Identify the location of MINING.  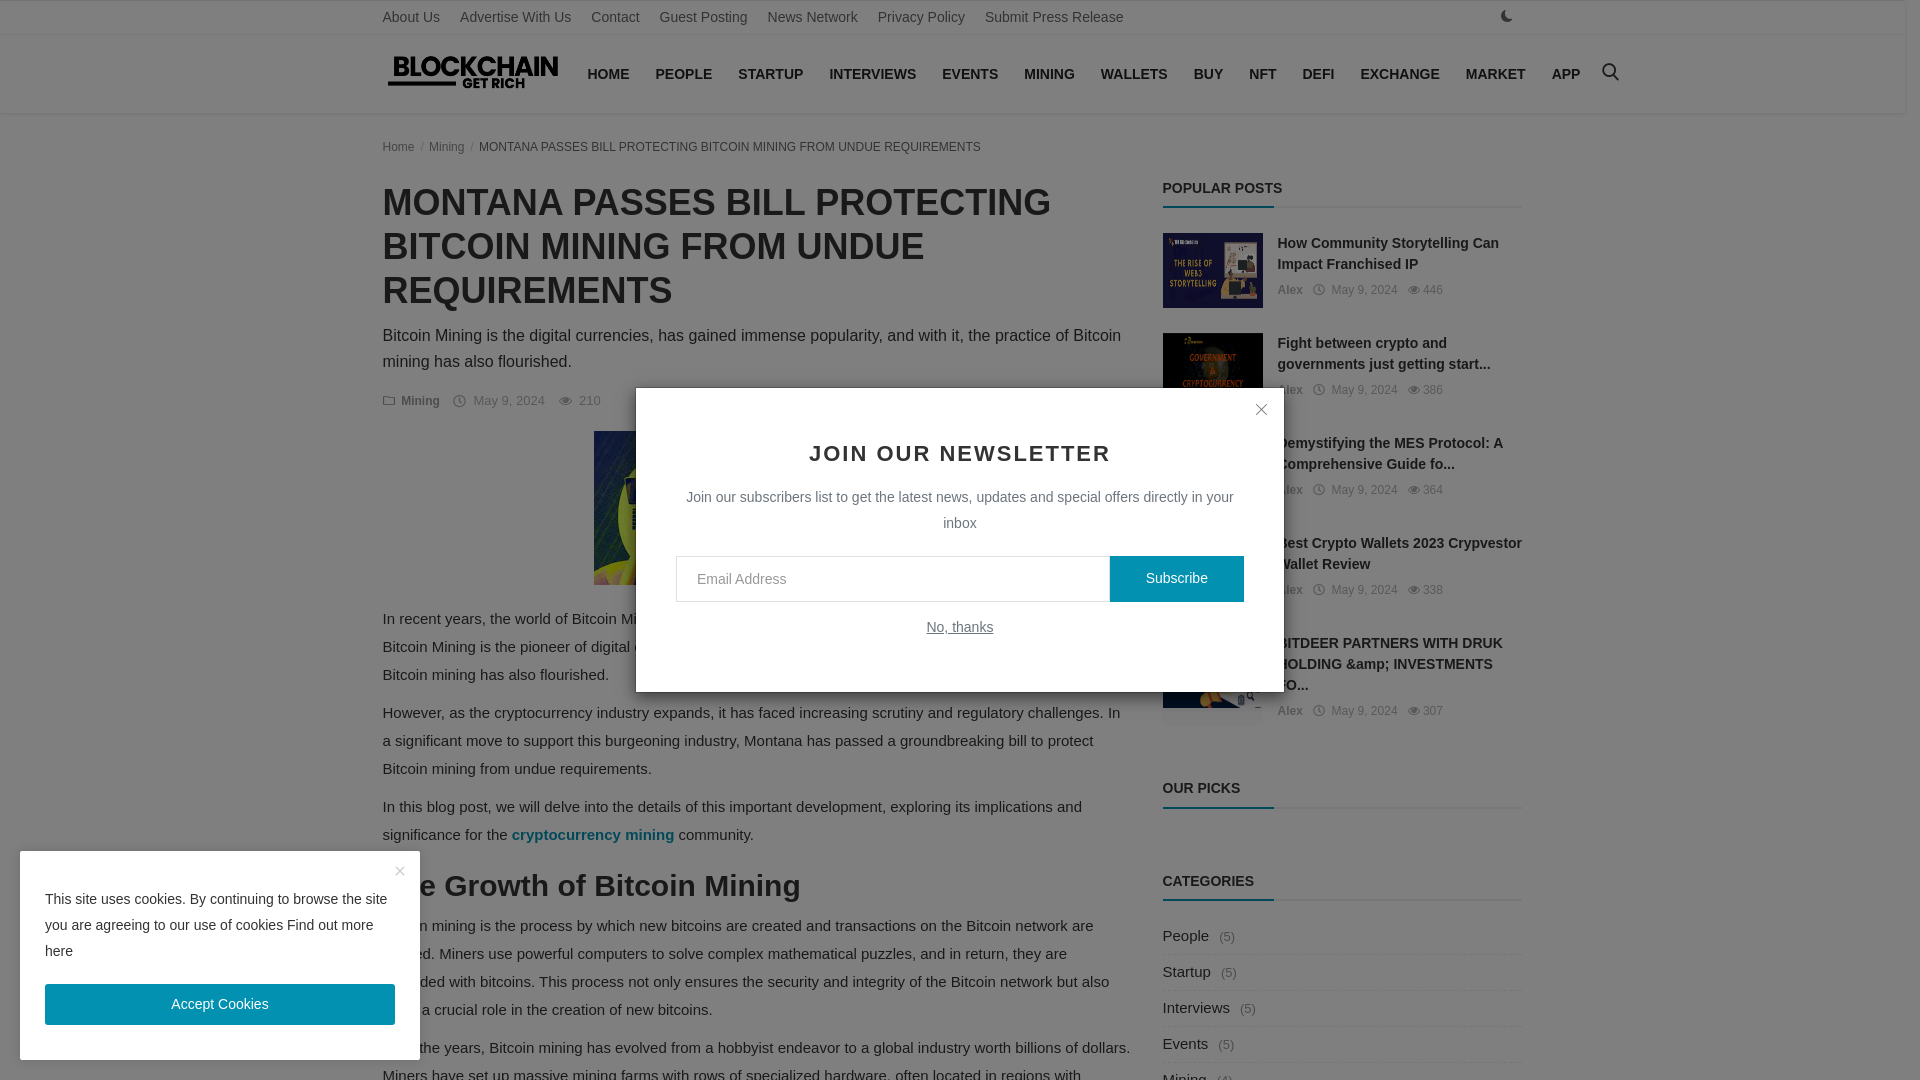
(1048, 74).